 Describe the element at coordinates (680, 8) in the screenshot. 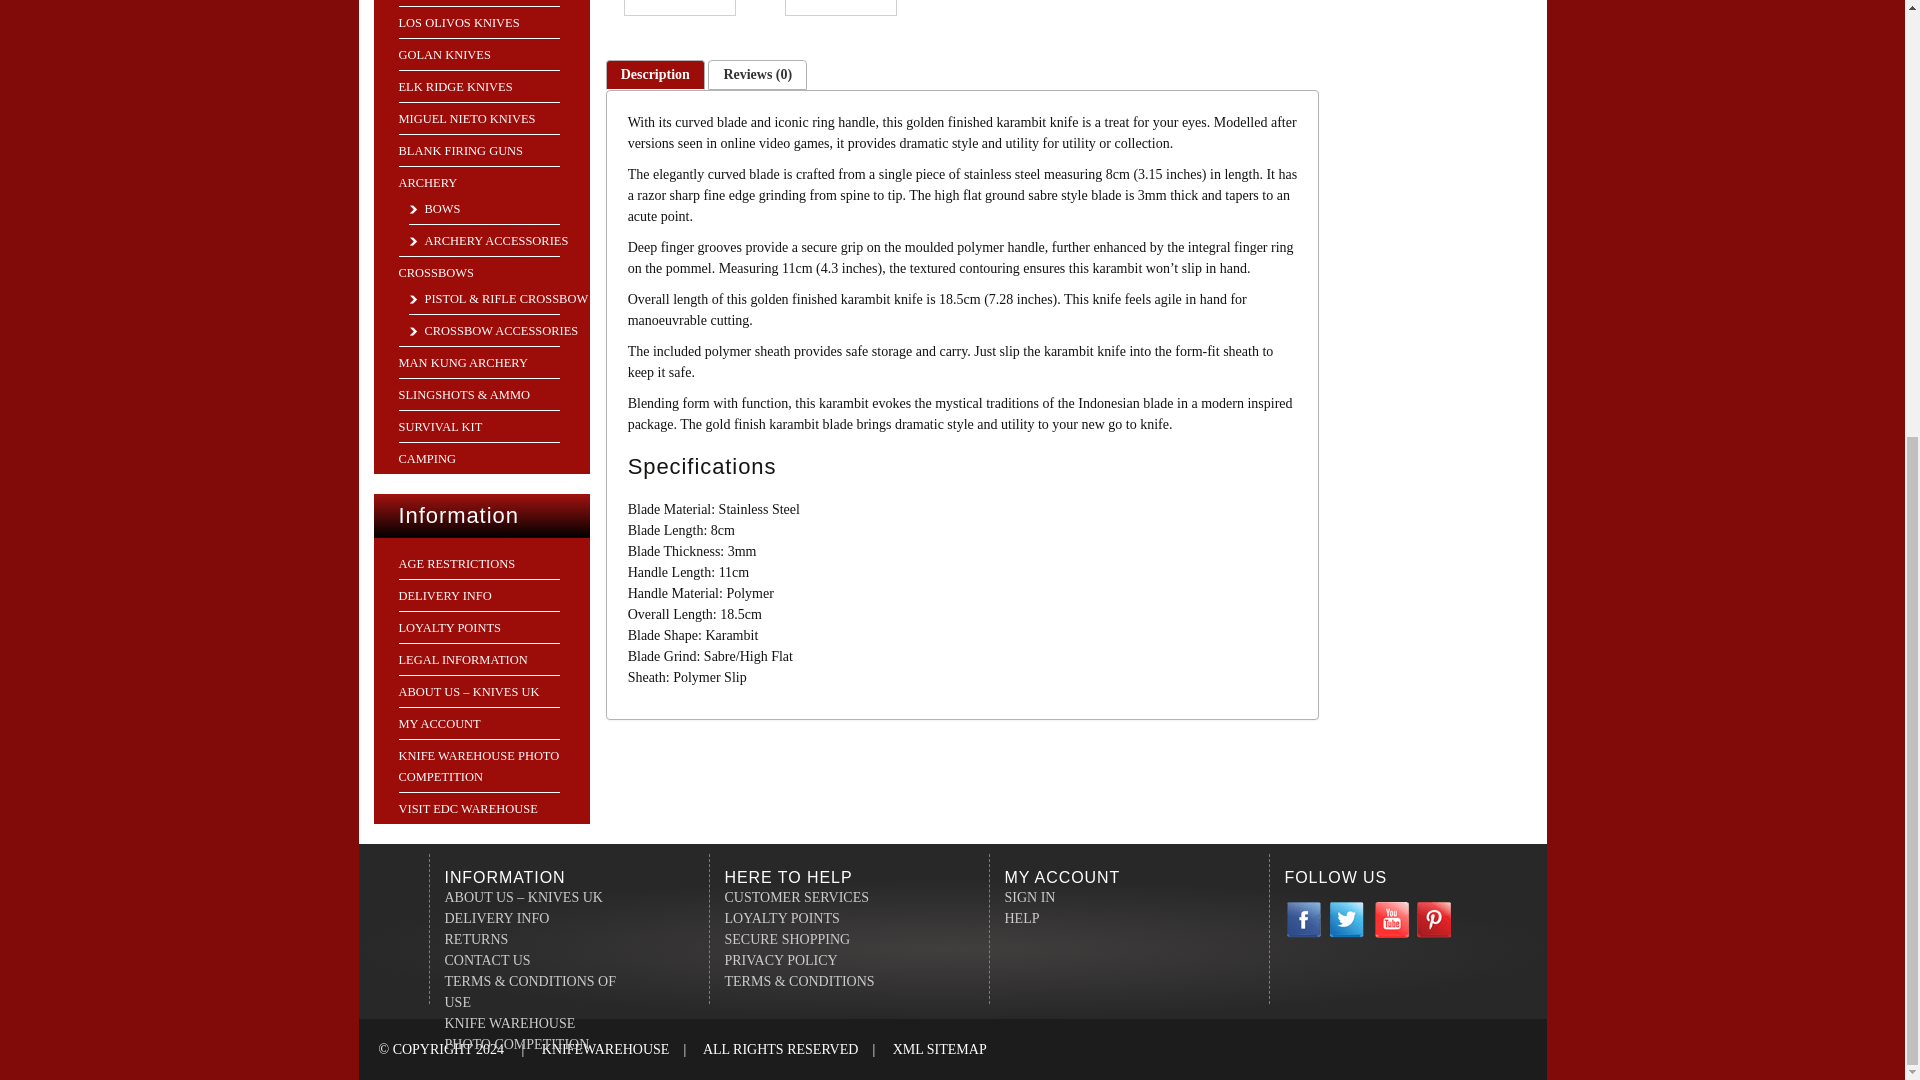

I see `A062` at that location.